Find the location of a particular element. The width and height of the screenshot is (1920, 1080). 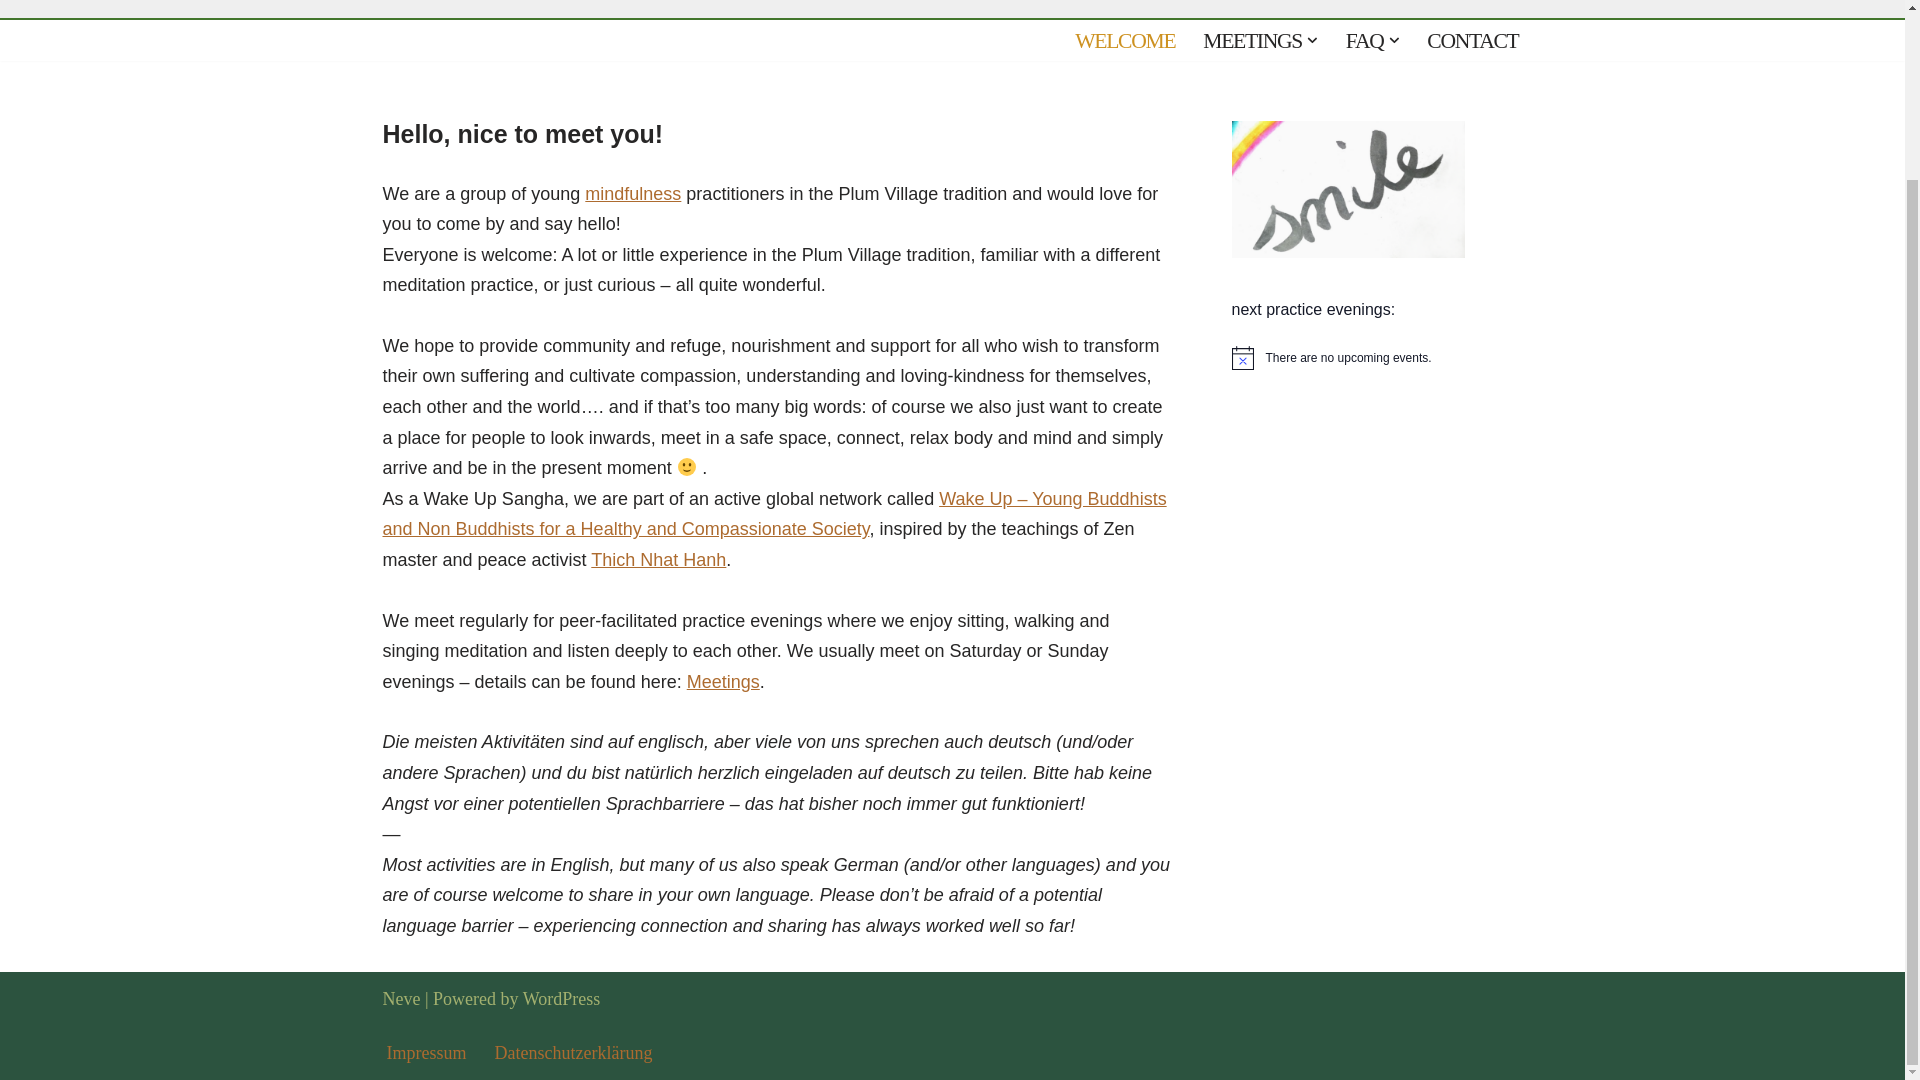

Impressum is located at coordinates (426, 1052).